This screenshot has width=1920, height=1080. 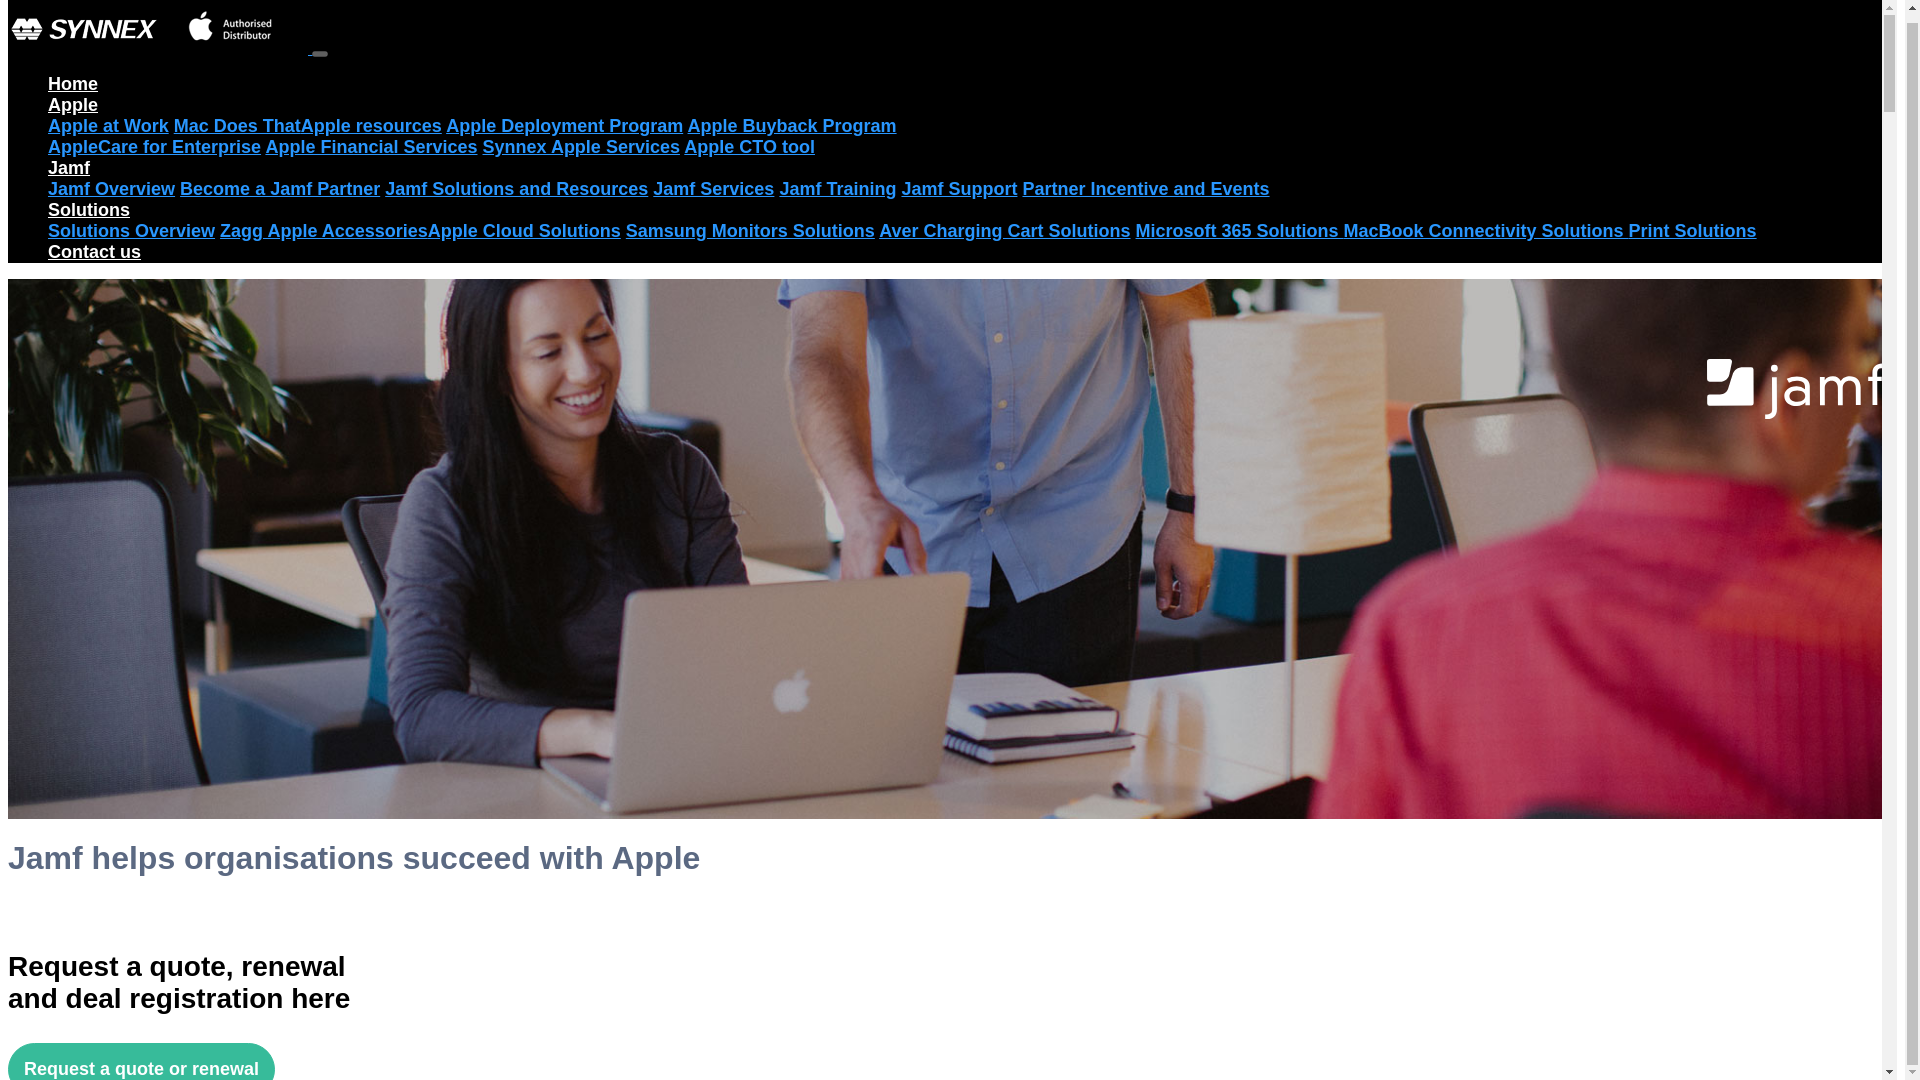 What do you see at coordinates (792, 126) in the screenshot?
I see `Apple Buyback Program` at bounding box center [792, 126].